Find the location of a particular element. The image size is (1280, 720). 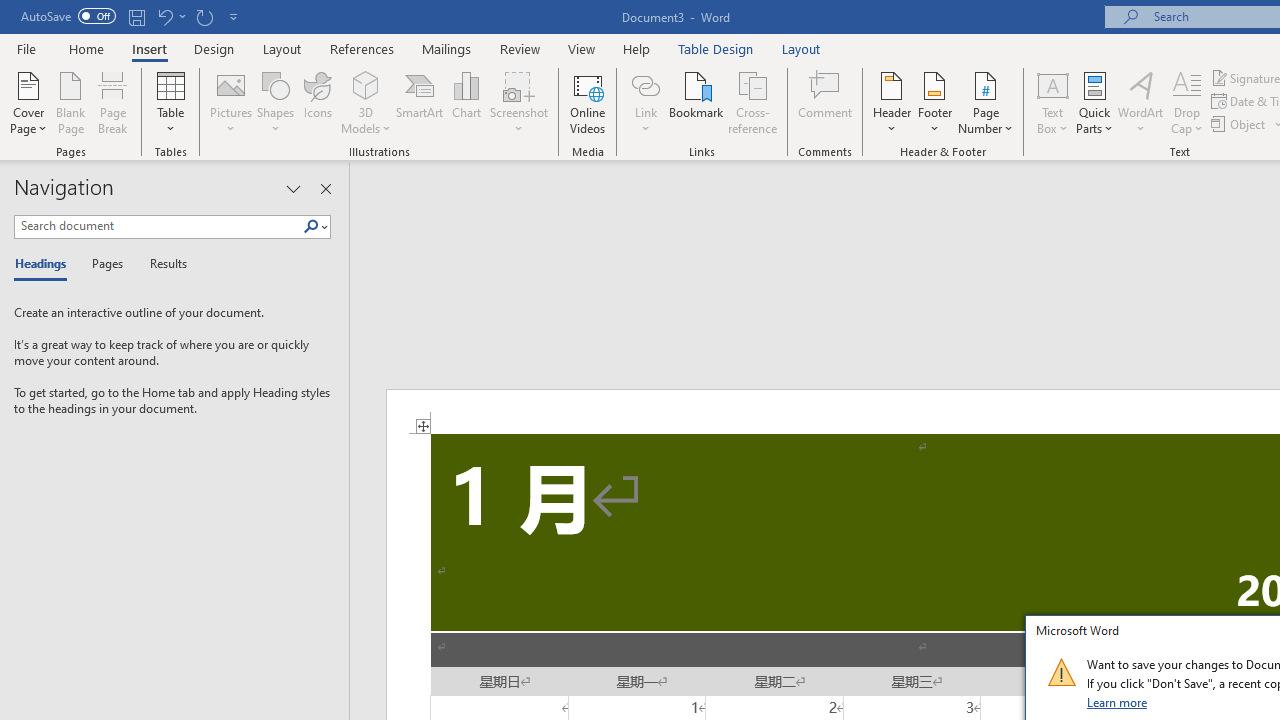

3D Models is located at coordinates (366, 102).